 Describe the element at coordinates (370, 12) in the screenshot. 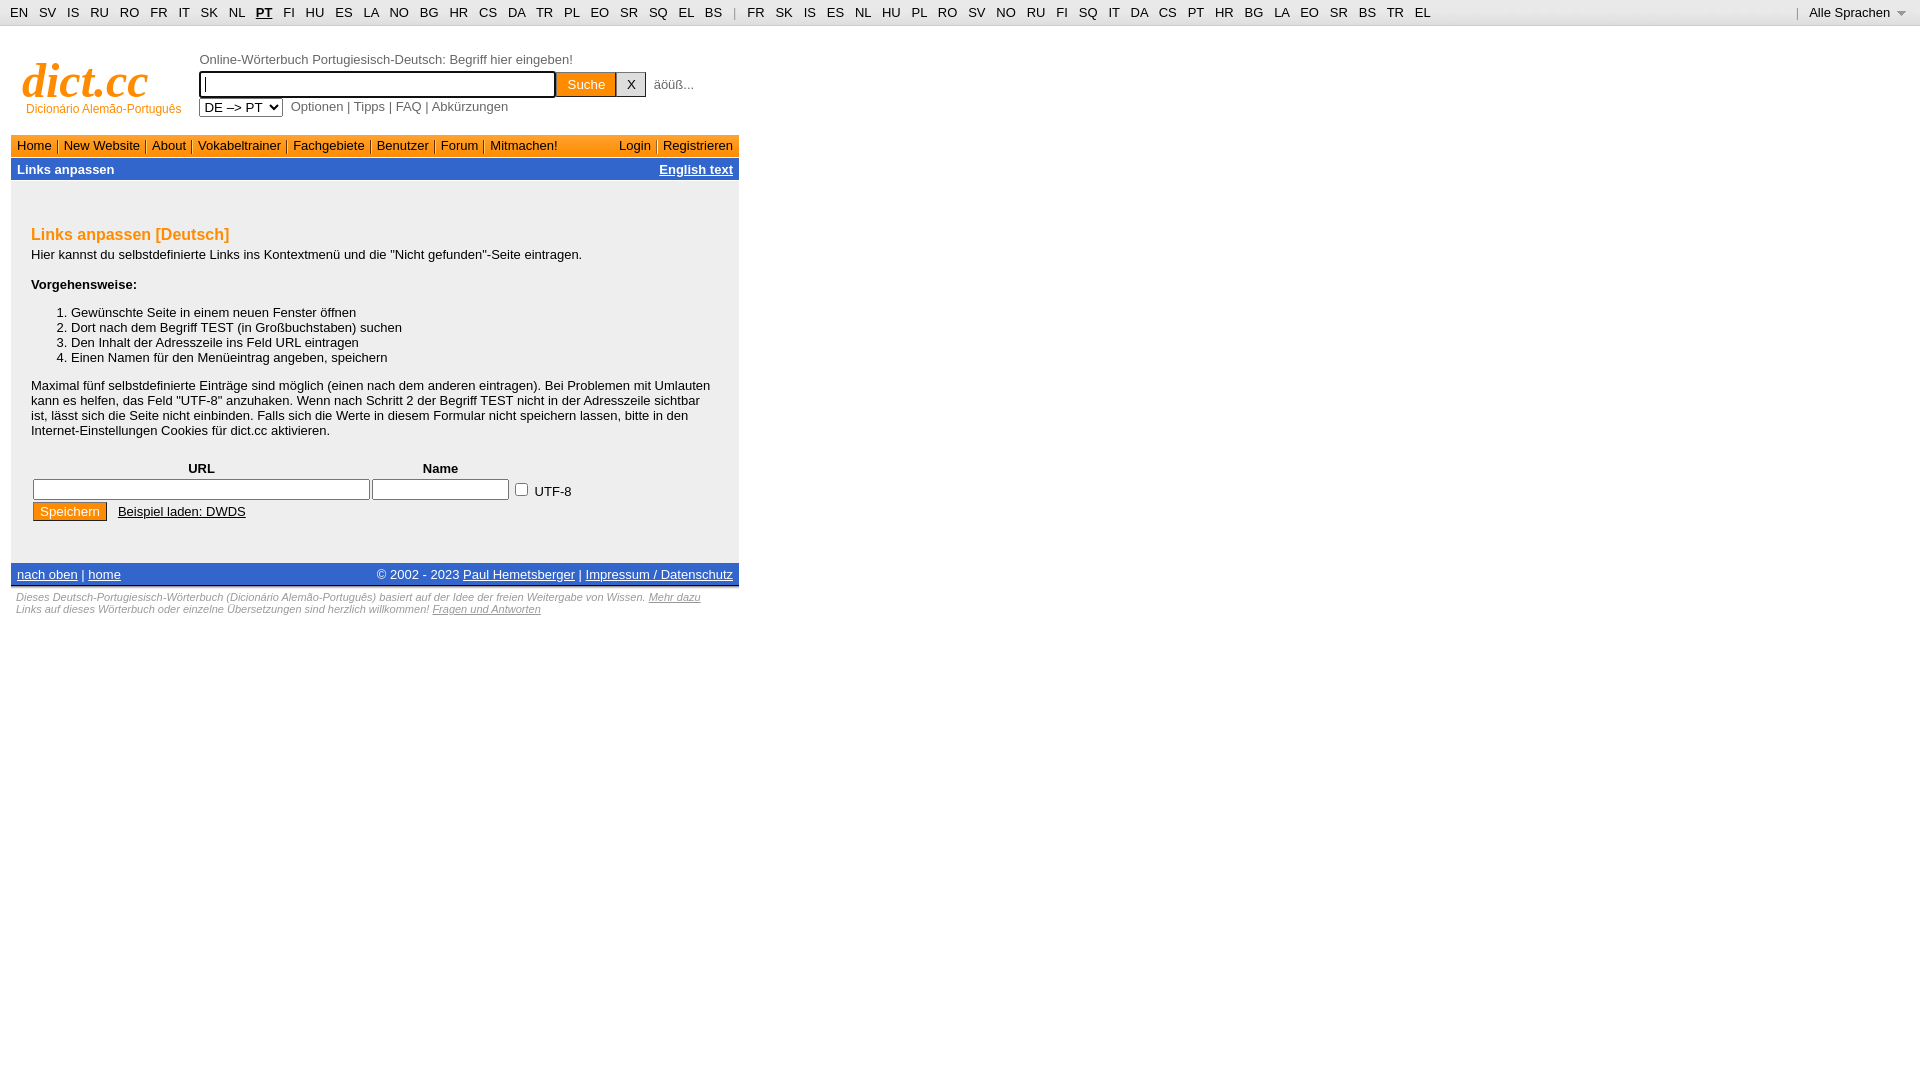

I see `LA` at that location.